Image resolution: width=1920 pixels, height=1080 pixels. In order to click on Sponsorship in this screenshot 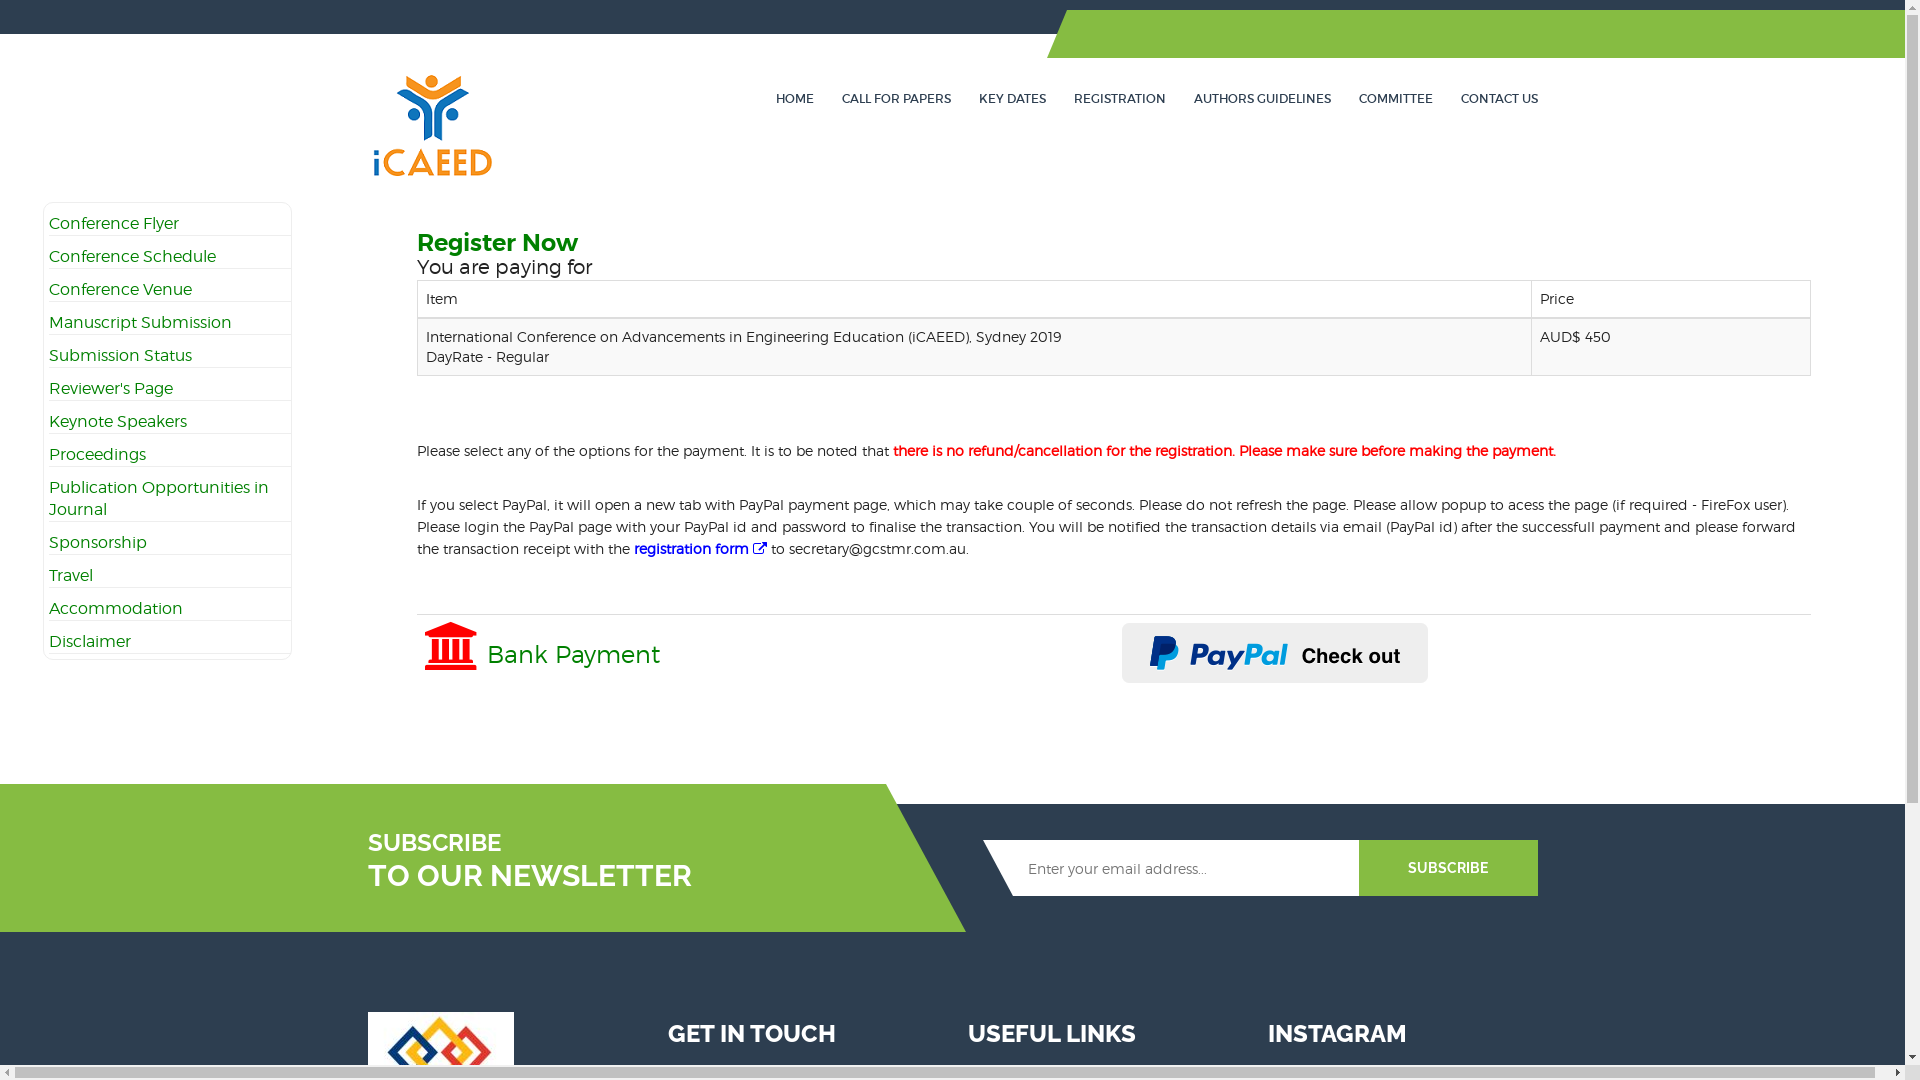, I will do `click(98, 542)`.